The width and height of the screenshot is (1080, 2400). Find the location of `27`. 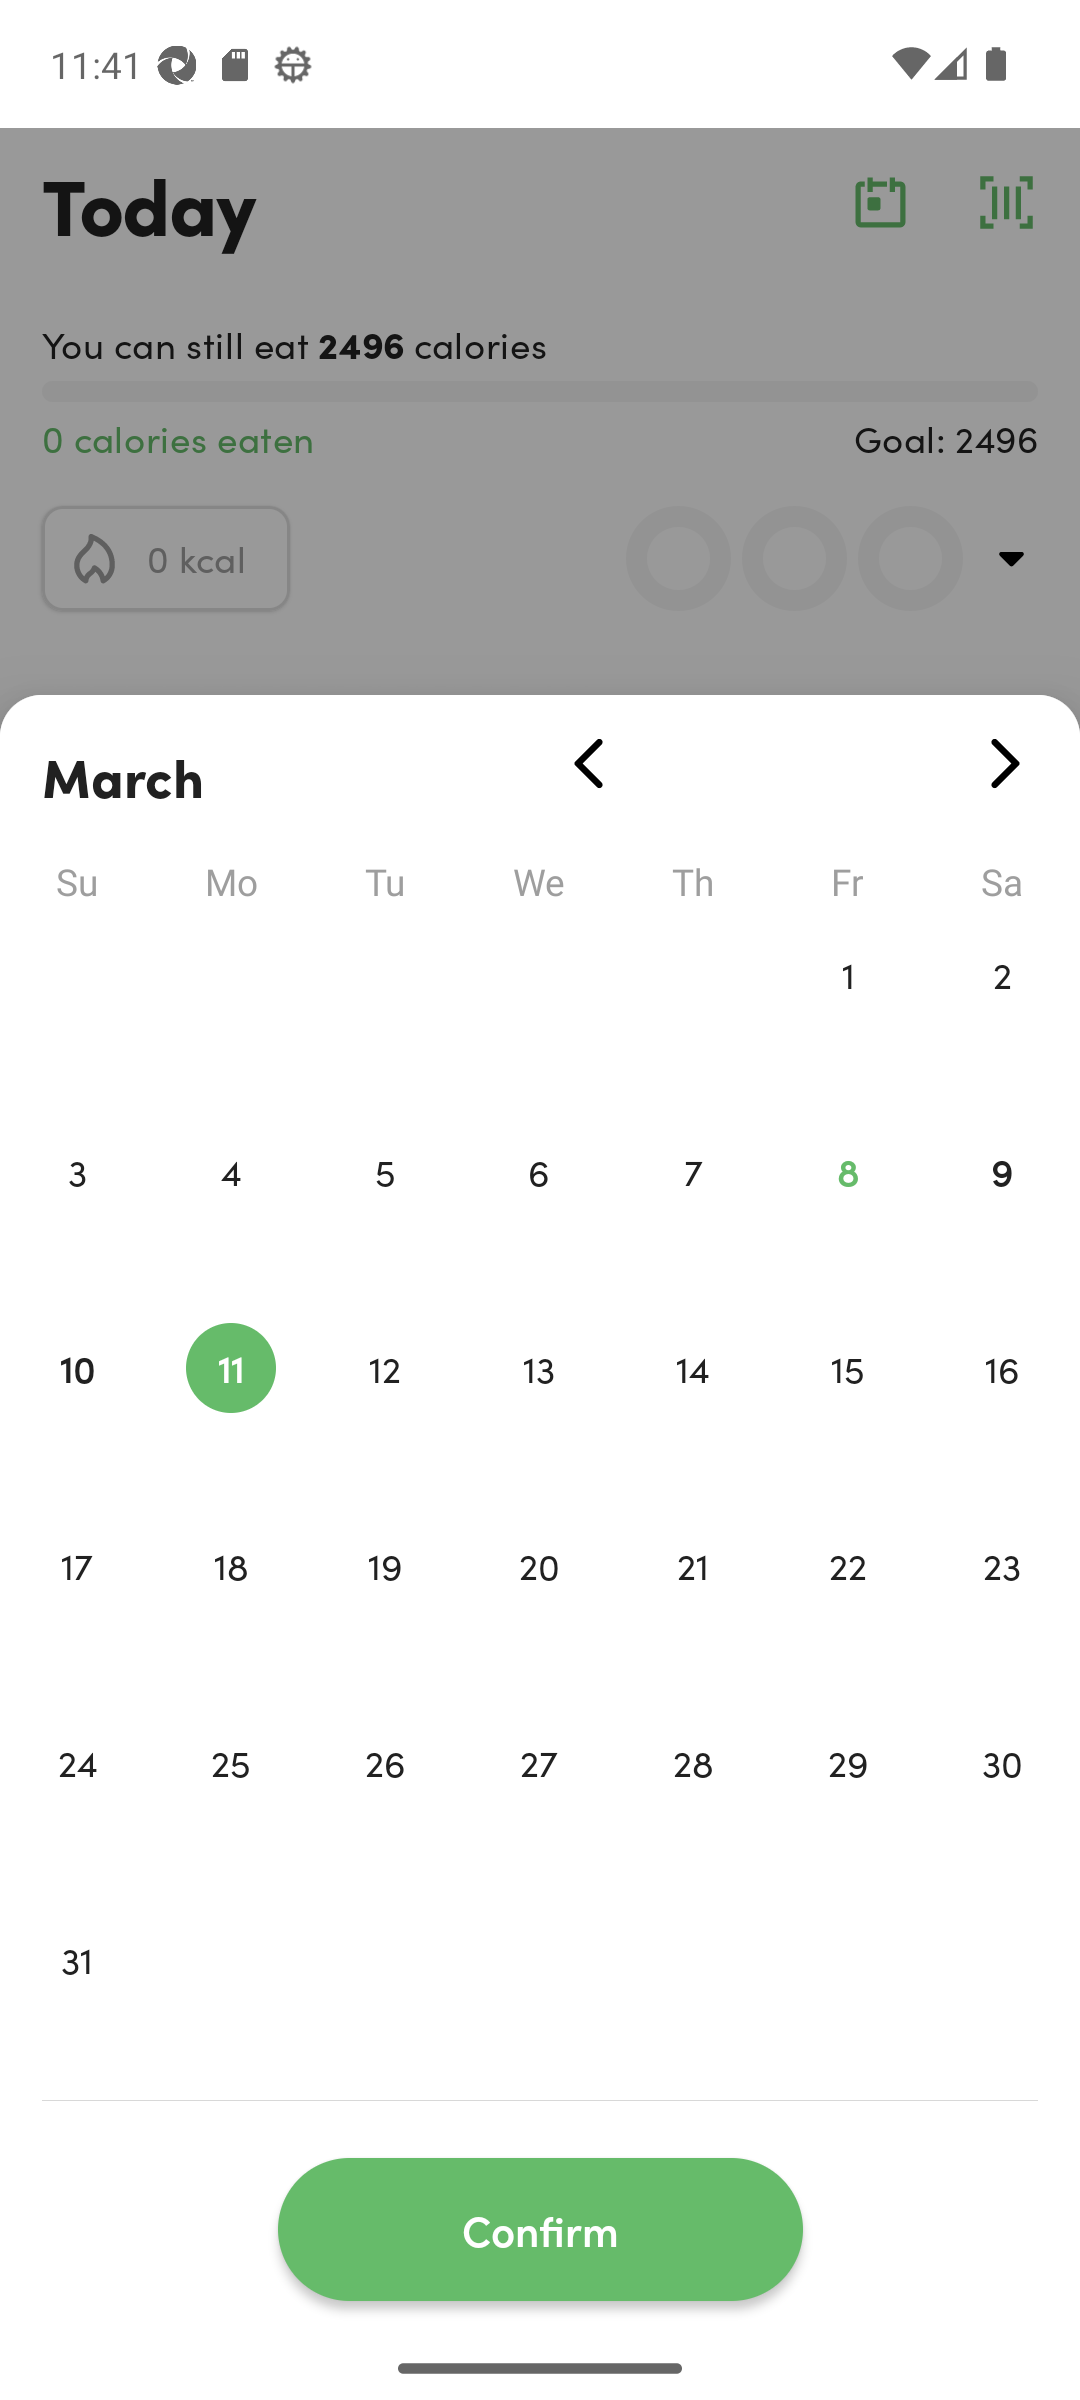

27 is located at coordinates (538, 1804).